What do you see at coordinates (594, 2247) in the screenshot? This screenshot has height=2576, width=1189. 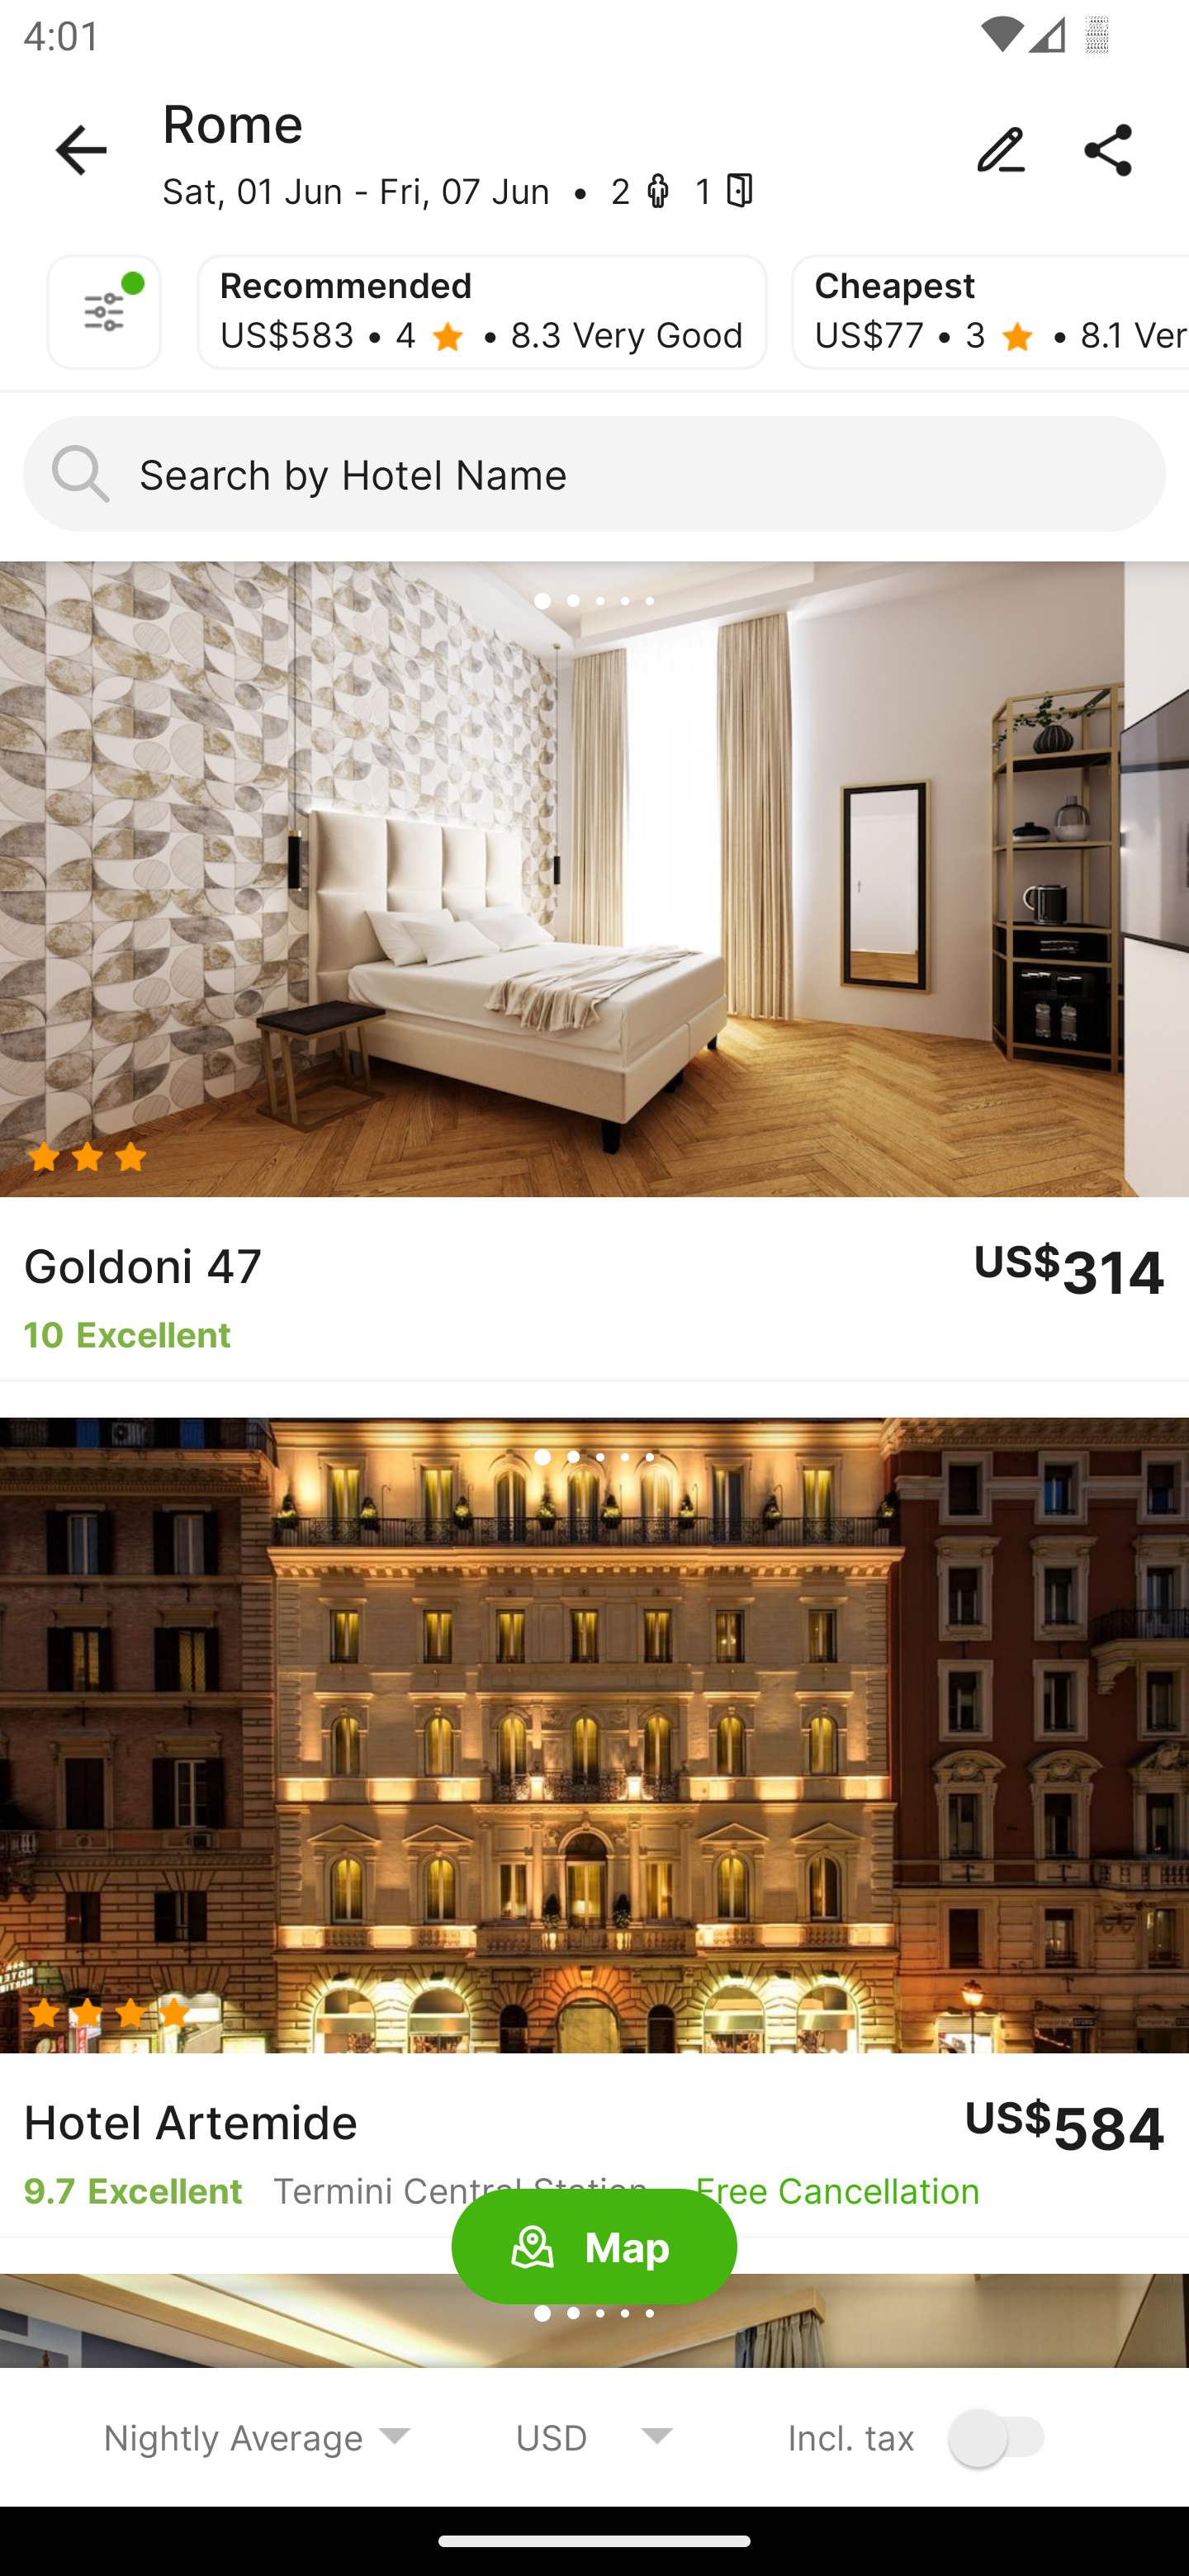 I see `Map ` at bounding box center [594, 2247].